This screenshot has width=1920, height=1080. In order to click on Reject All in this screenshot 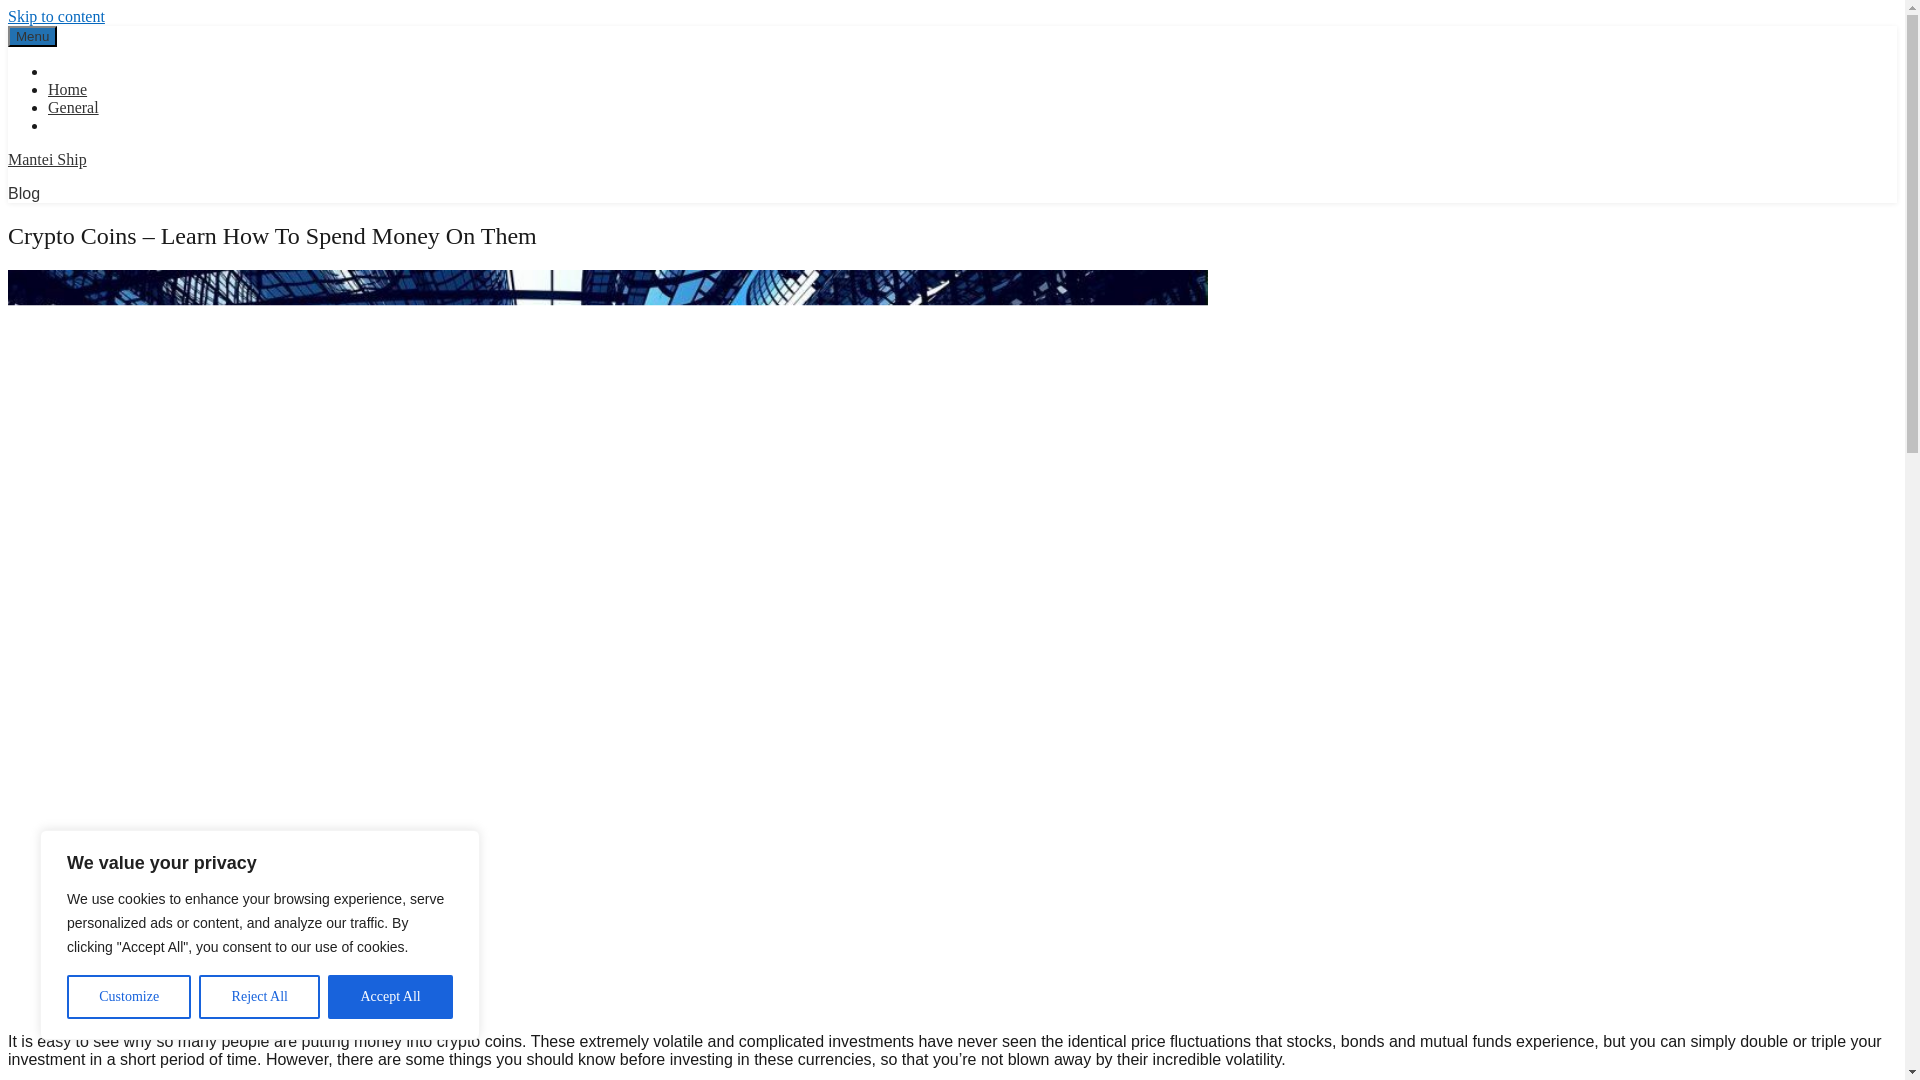, I will do `click(260, 997)`.